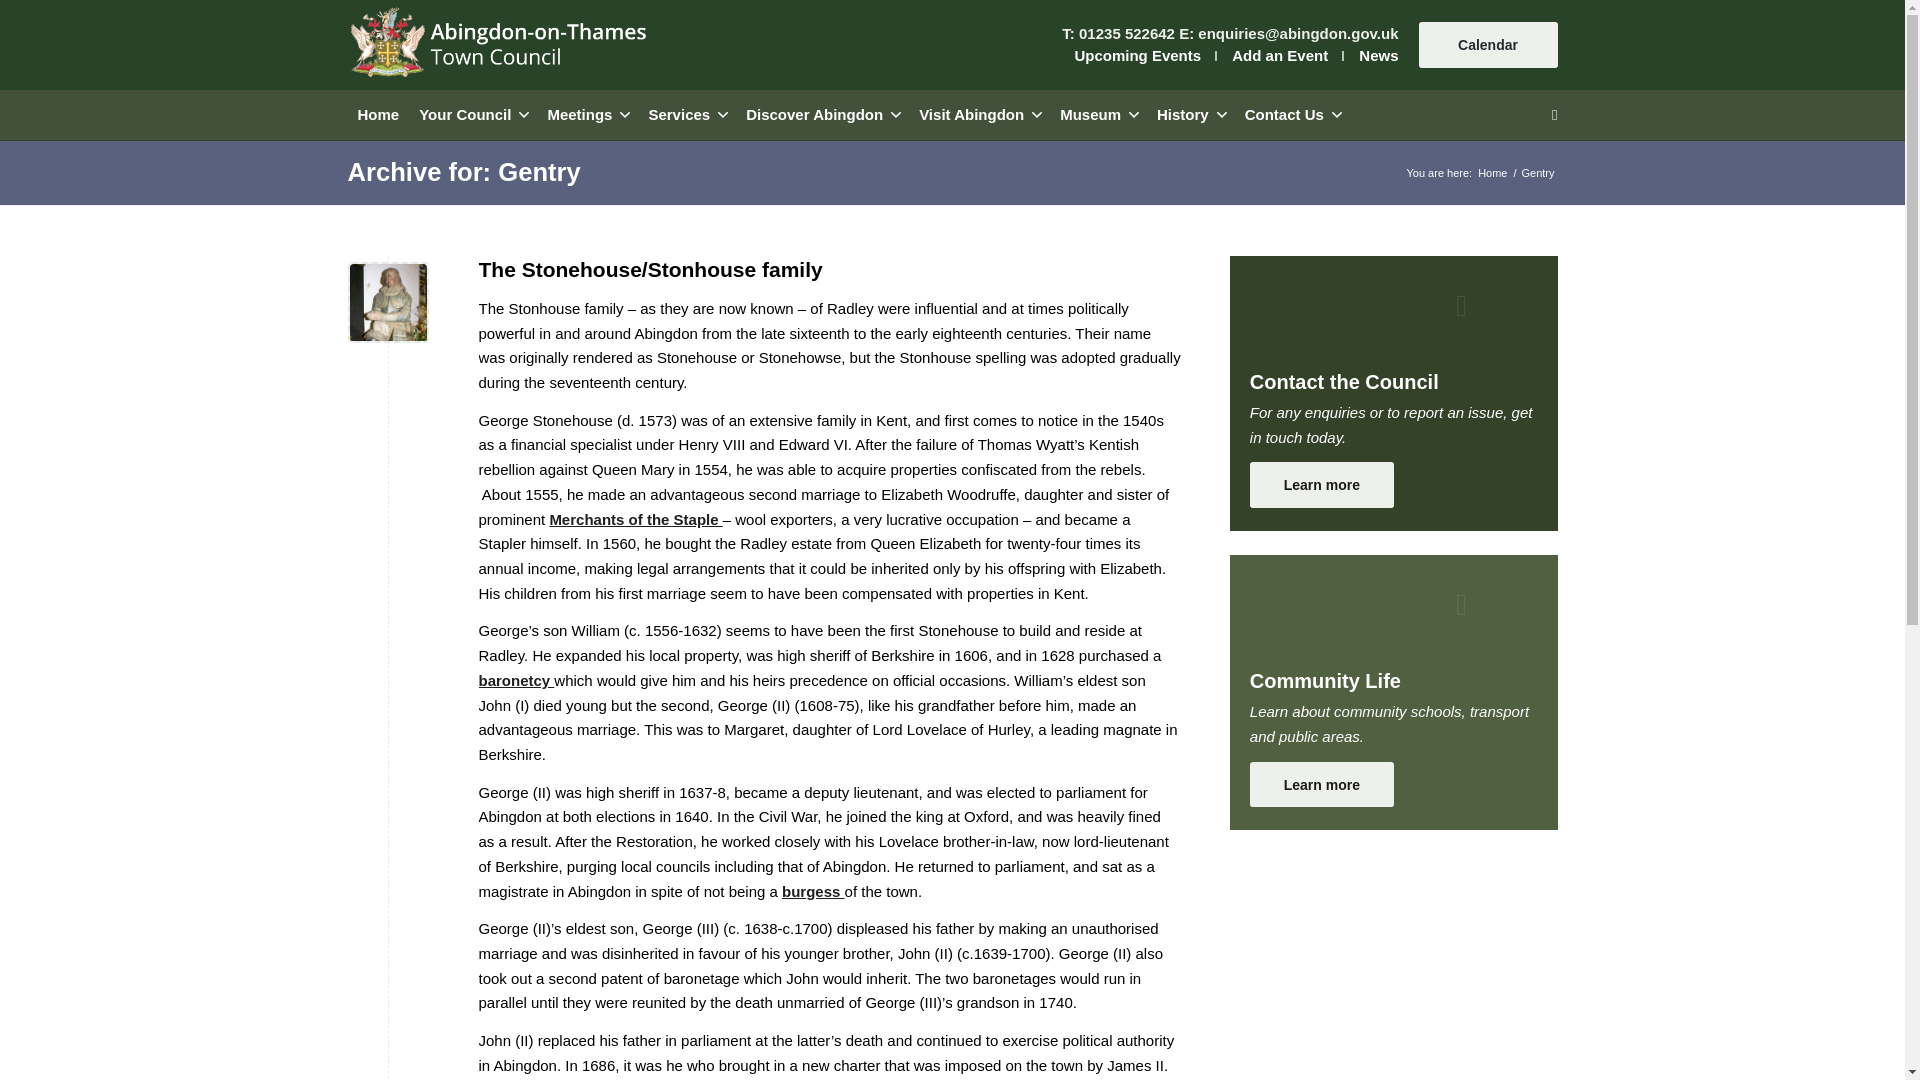 The width and height of the screenshot is (1920, 1080). Describe the element at coordinates (1488, 44) in the screenshot. I see `Calendar` at that location.